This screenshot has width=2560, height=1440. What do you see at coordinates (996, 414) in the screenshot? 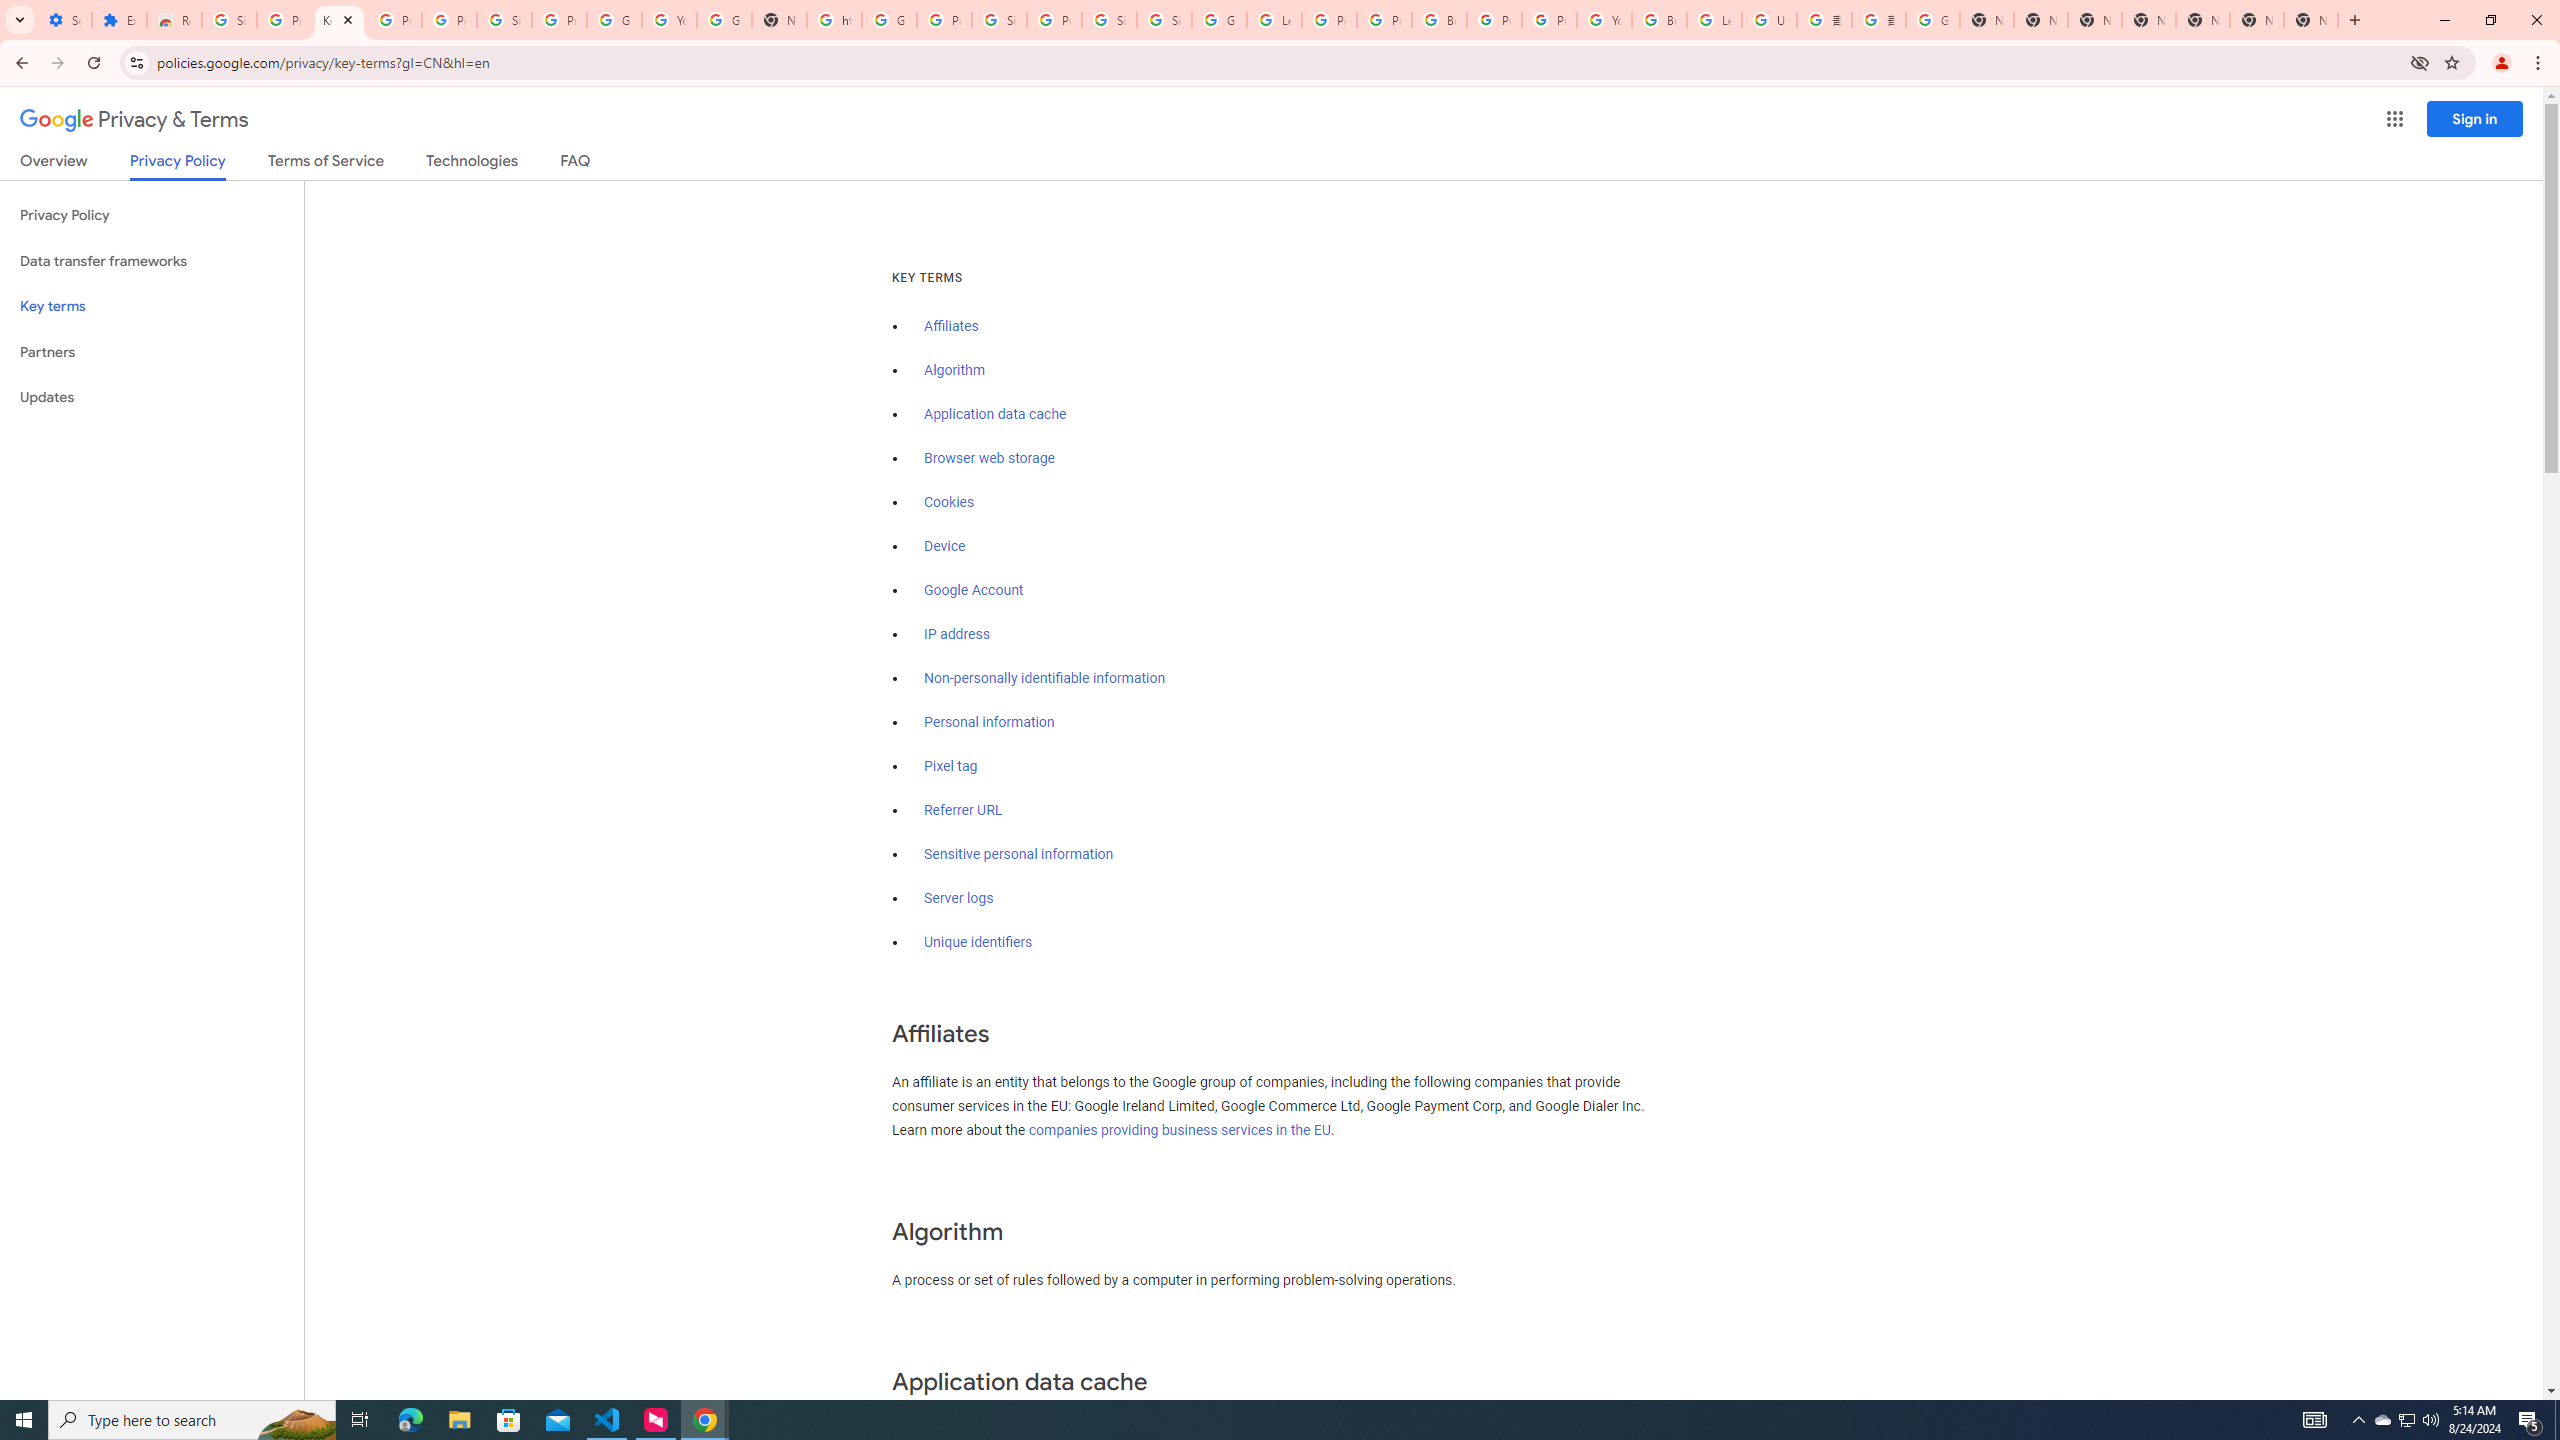
I see `Application data cache` at bounding box center [996, 414].